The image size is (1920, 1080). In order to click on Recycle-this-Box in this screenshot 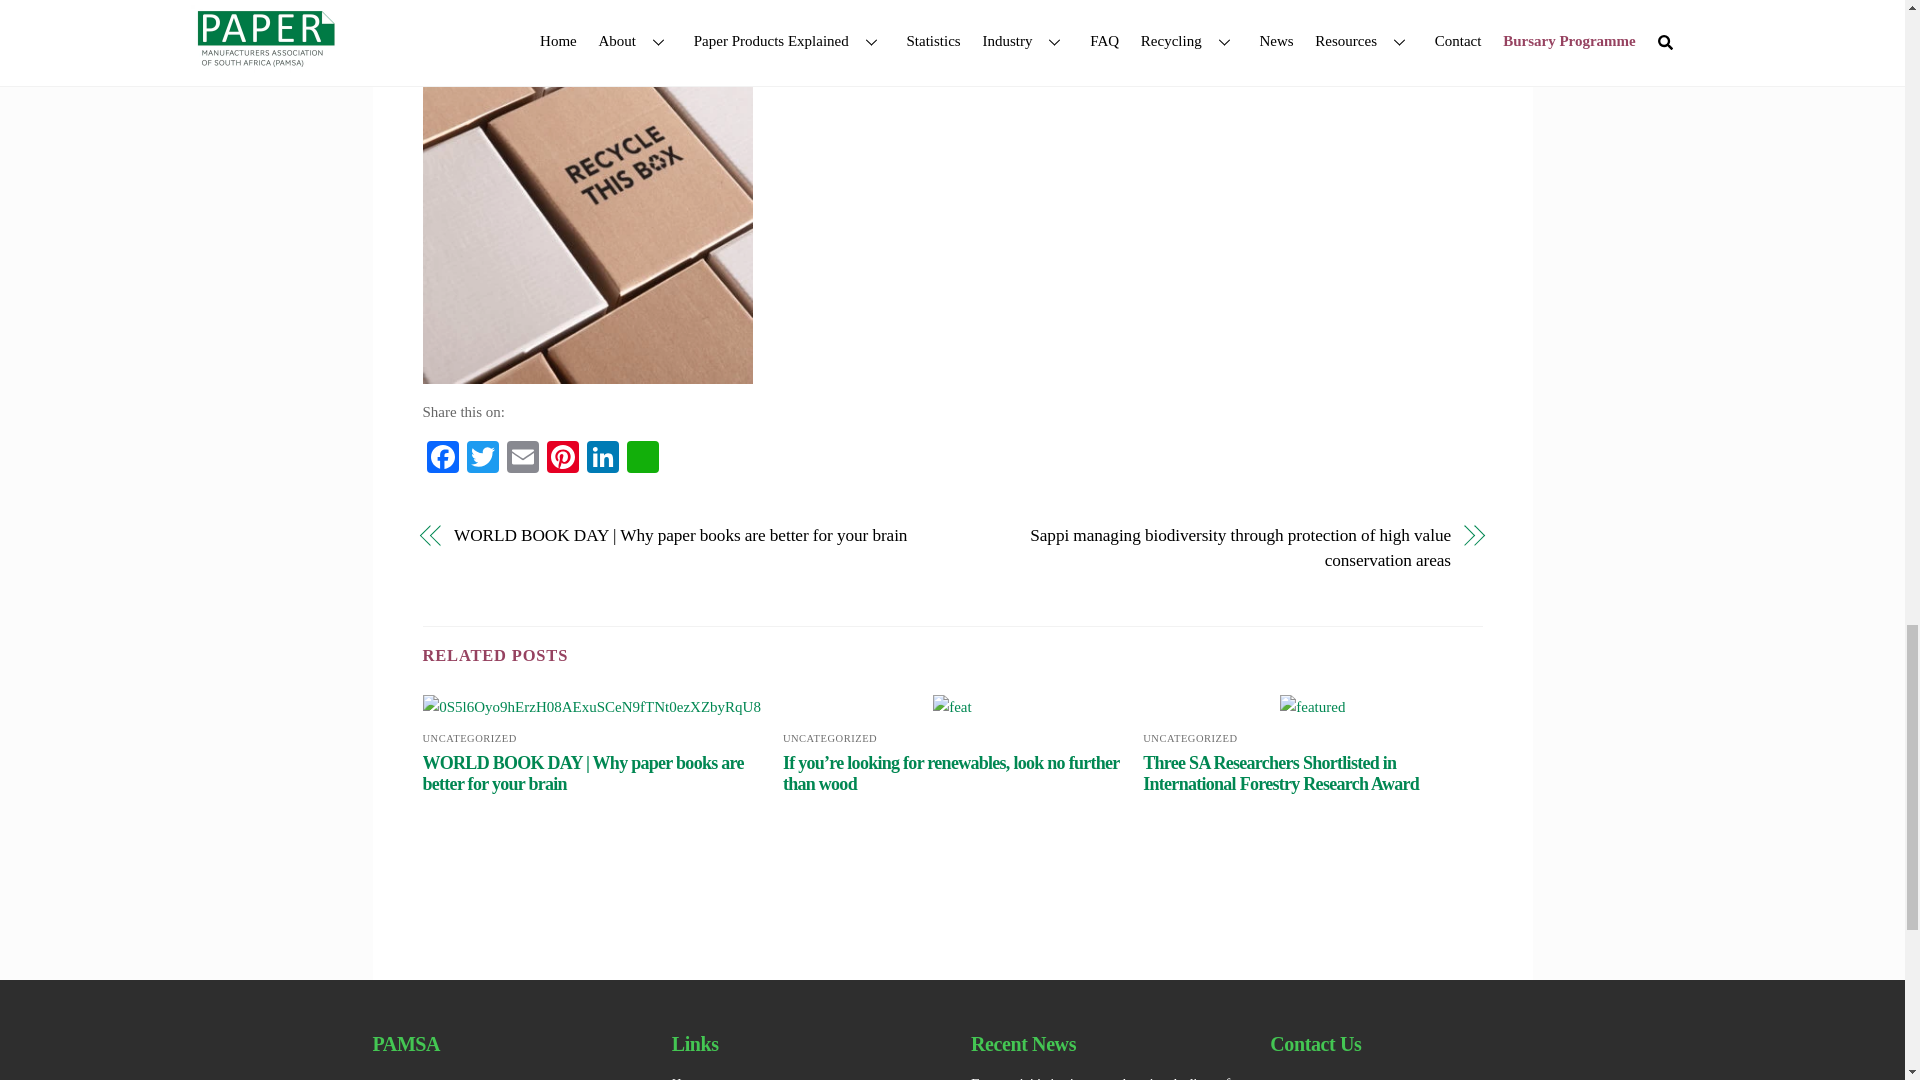, I will do `click(587, 218)`.